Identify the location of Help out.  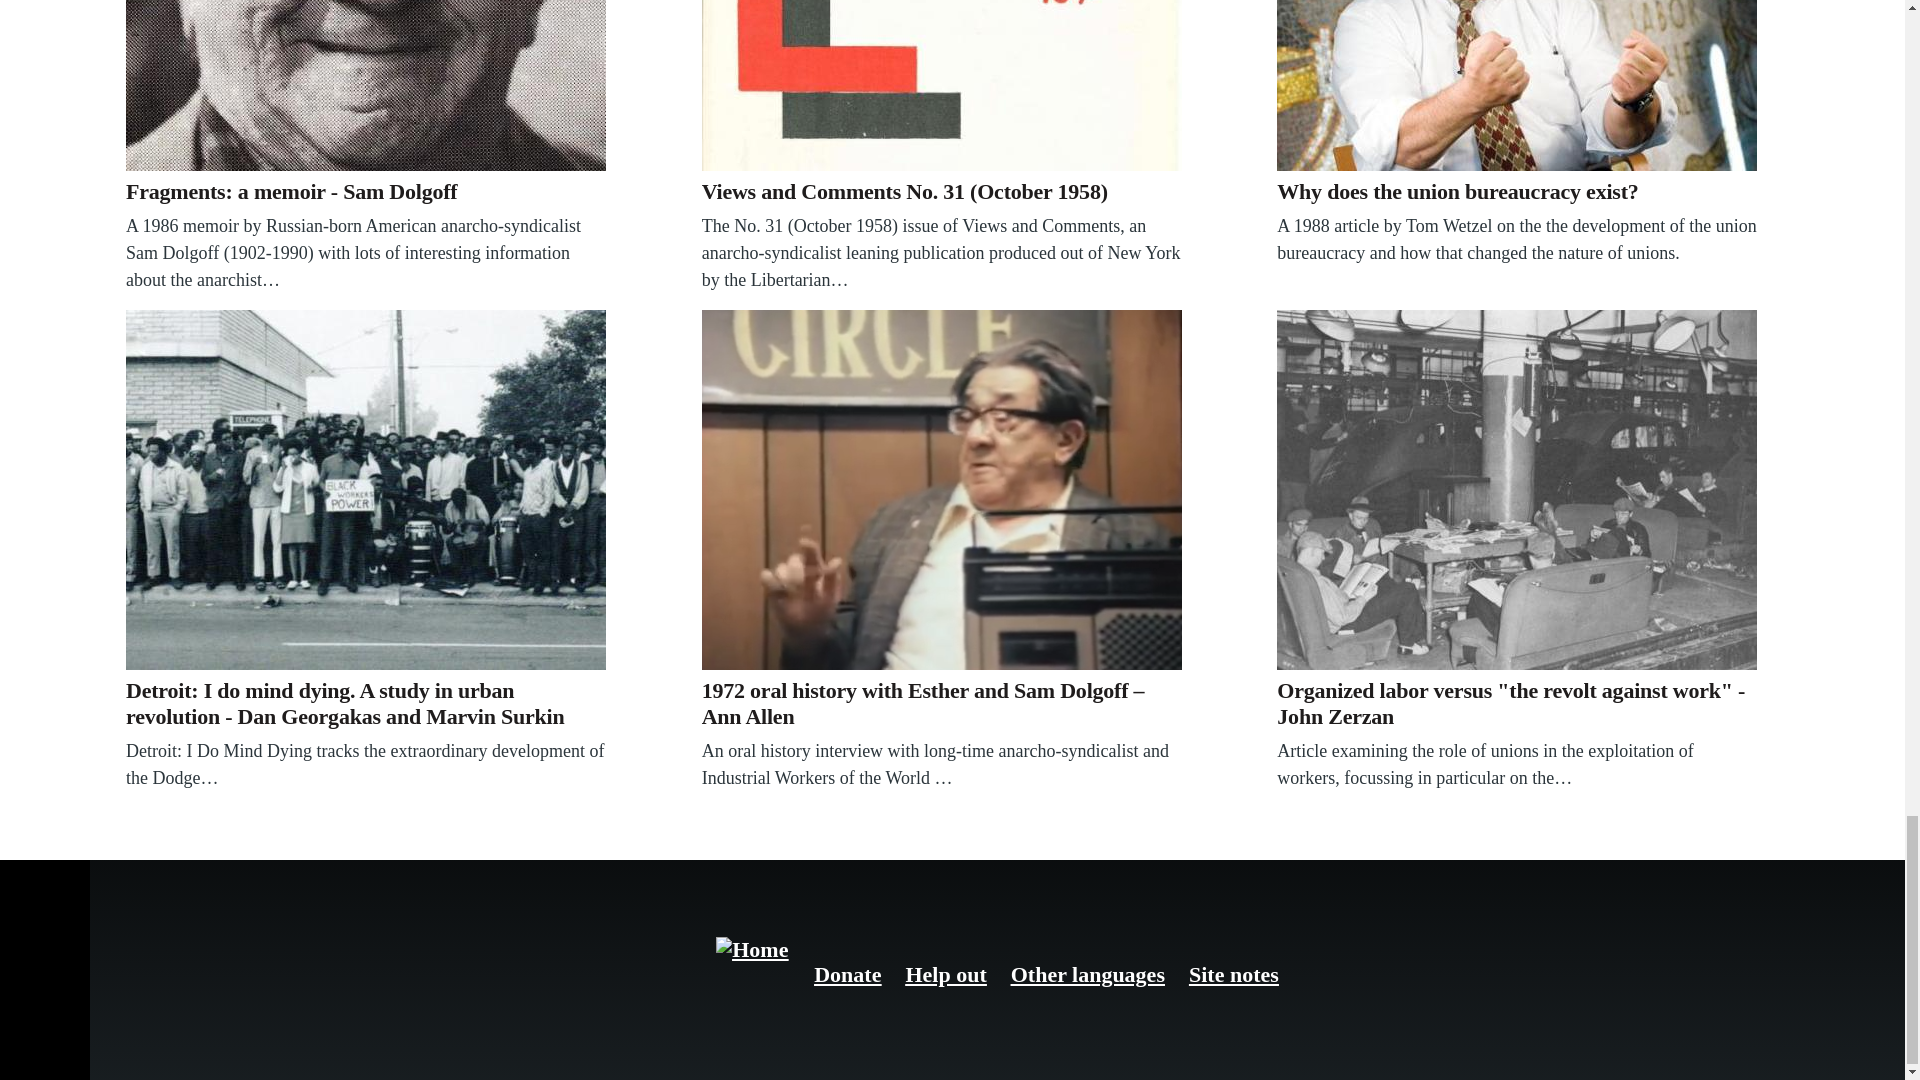
(945, 974).